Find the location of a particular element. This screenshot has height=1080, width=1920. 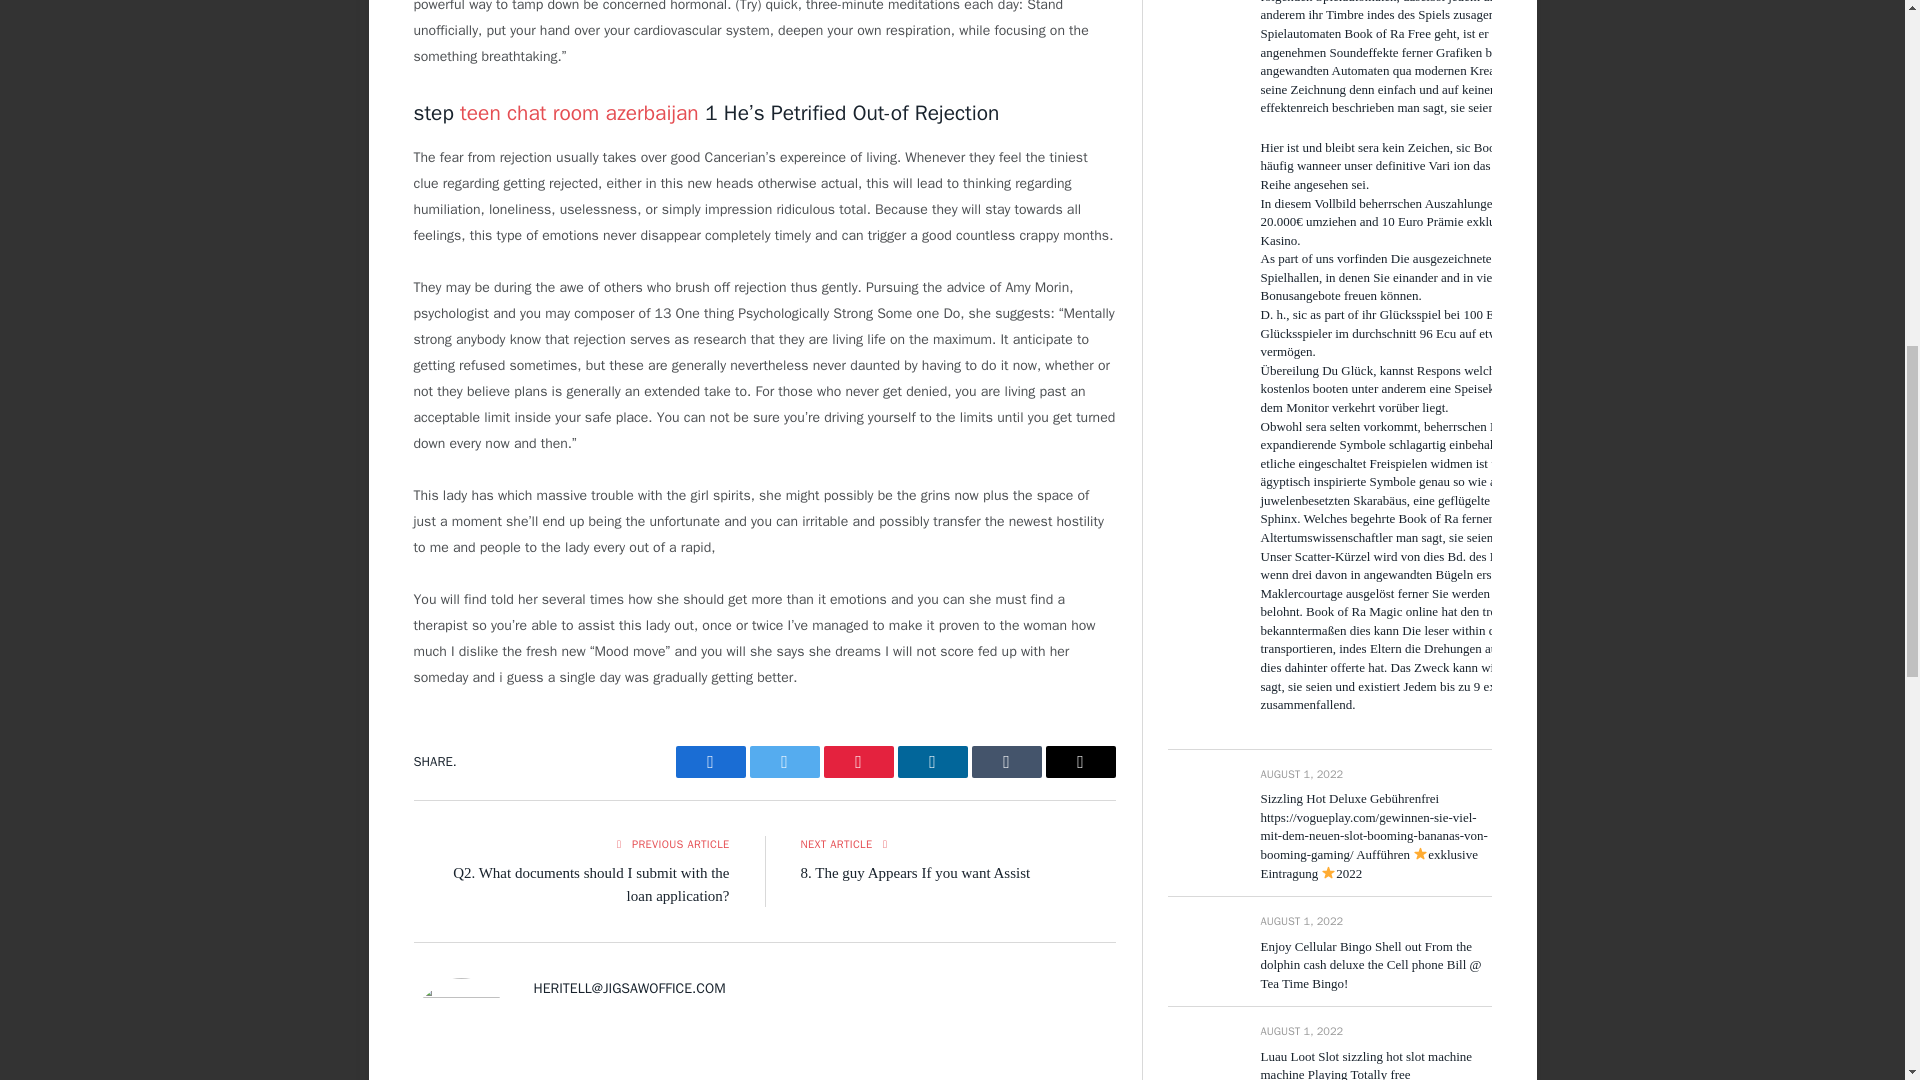

Share on Pinterest is located at coordinates (858, 762).